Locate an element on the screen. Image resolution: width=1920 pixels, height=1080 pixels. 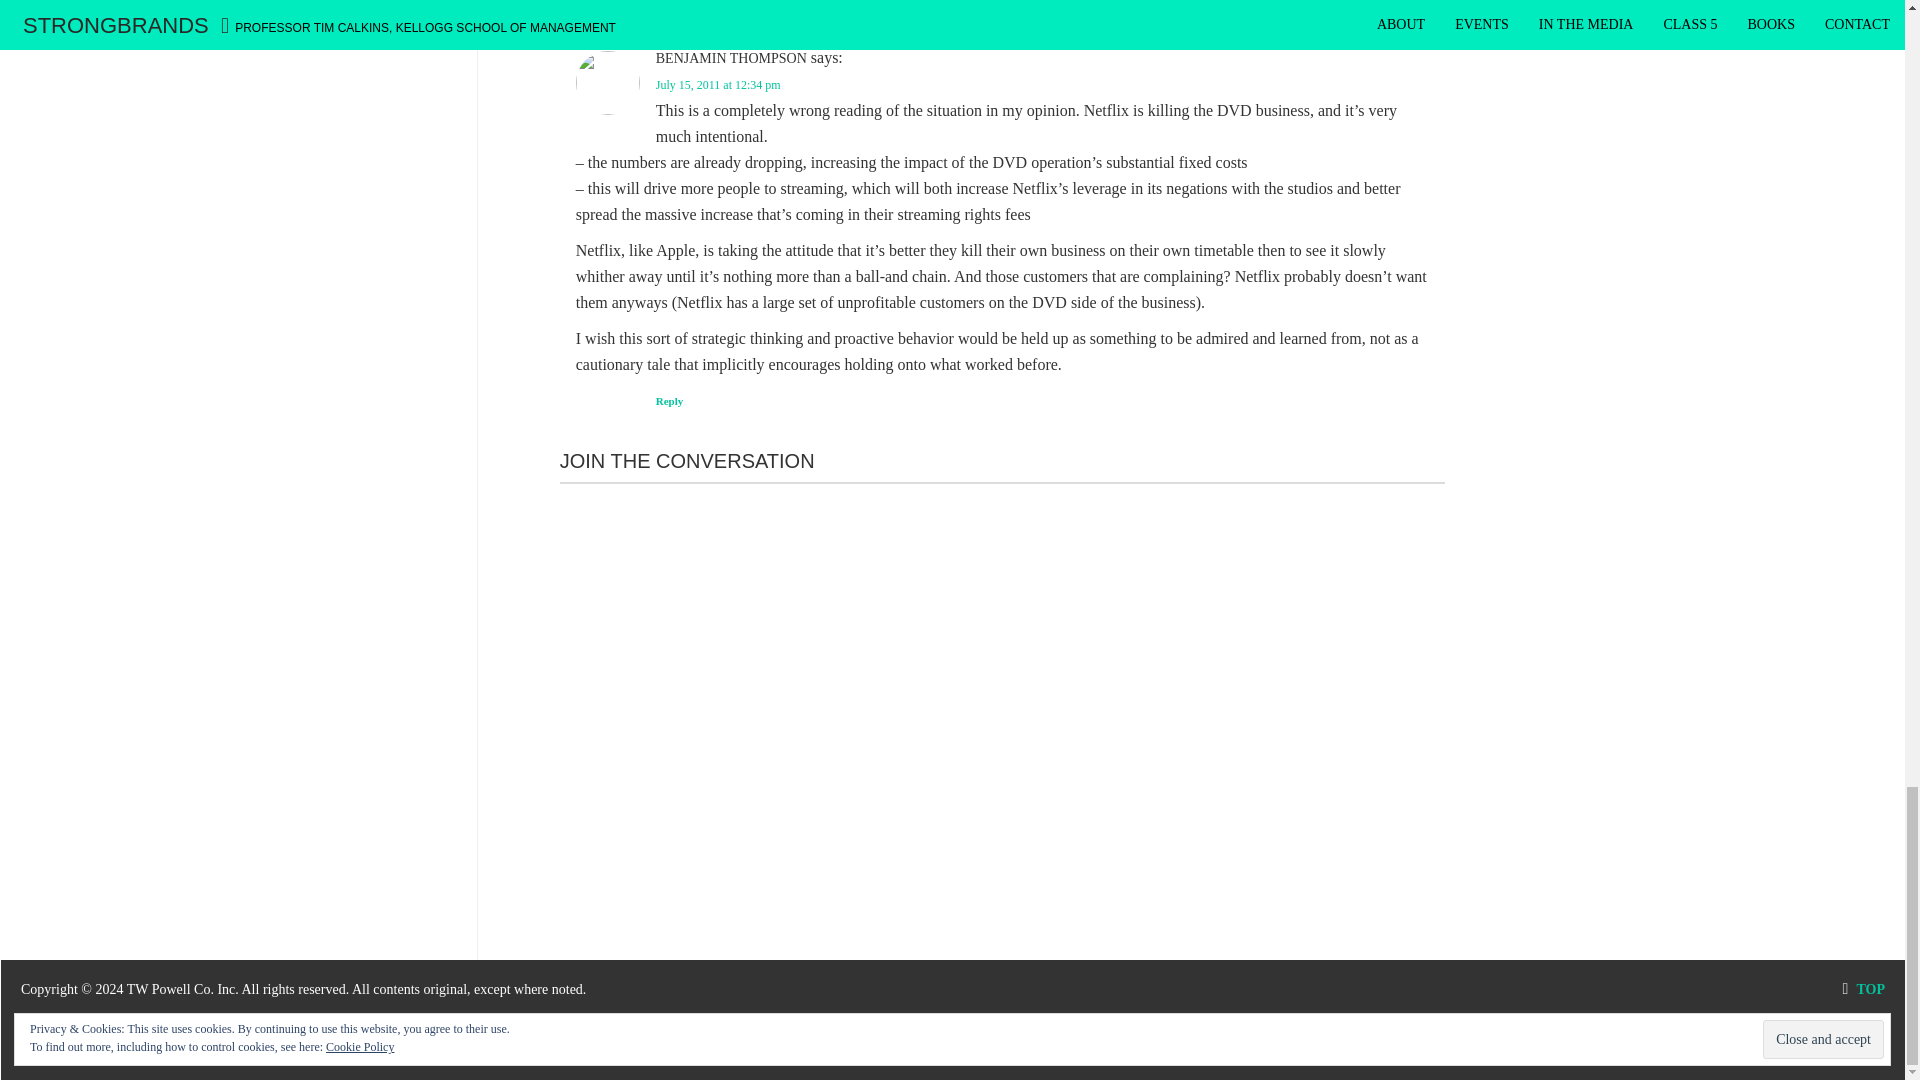
Reply is located at coordinates (670, 401).